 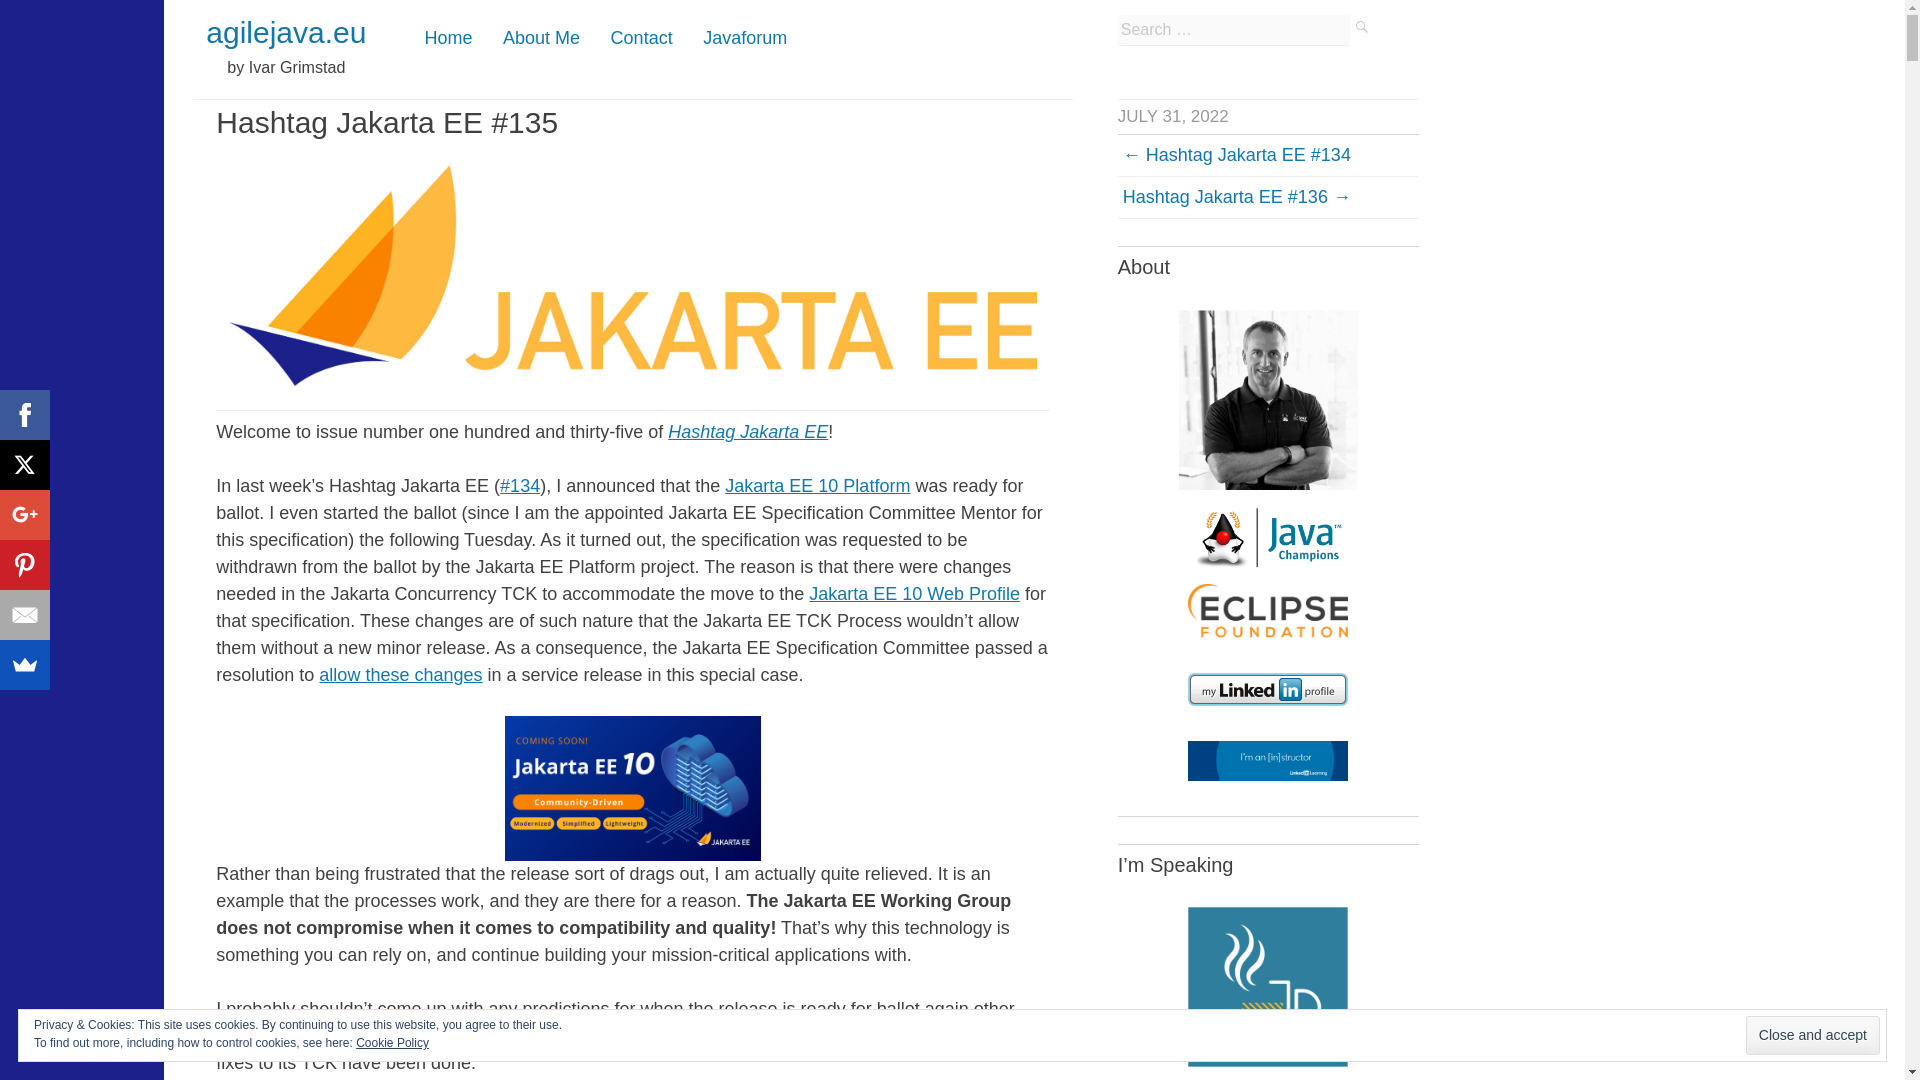 What do you see at coordinates (744, 38) in the screenshot?
I see `Javaforum` at bounding box center [744, 38].